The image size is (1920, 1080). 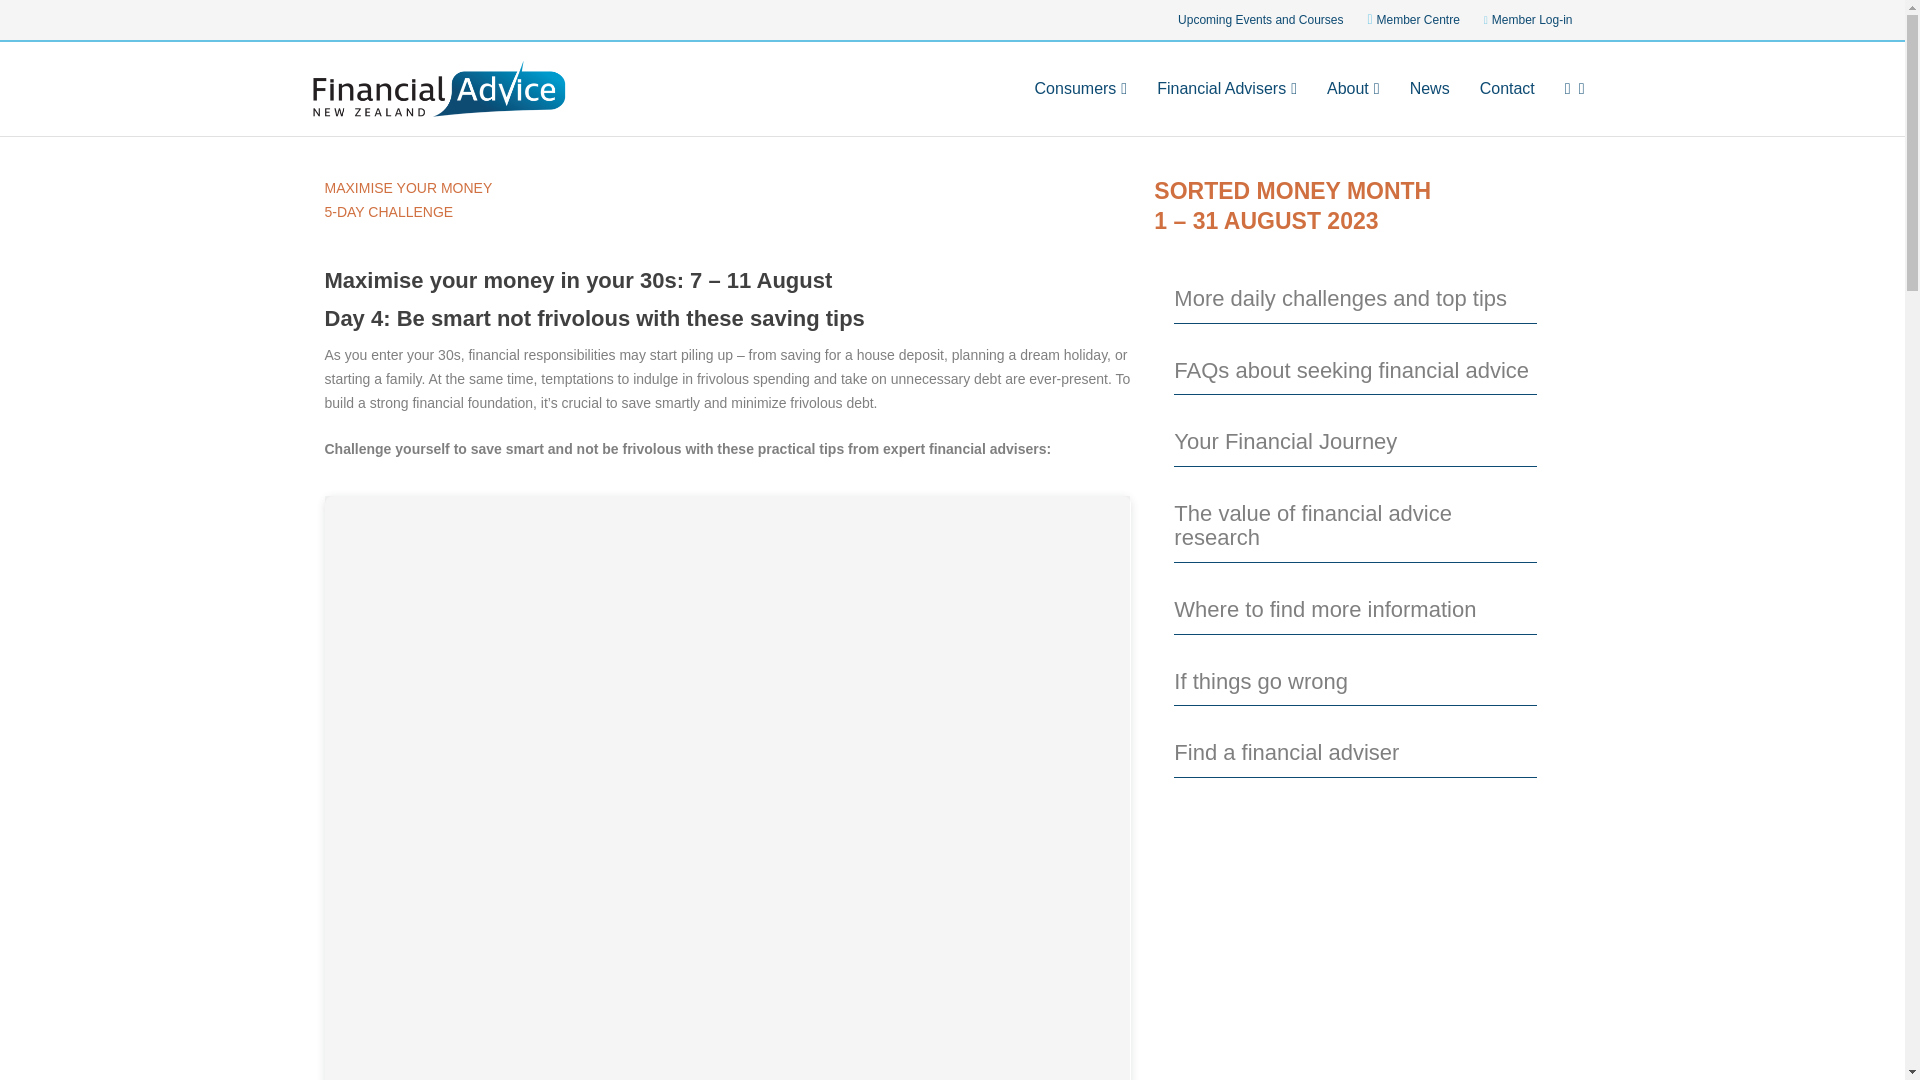 I want to click on Member Centre, so click(x=1413, y=22).